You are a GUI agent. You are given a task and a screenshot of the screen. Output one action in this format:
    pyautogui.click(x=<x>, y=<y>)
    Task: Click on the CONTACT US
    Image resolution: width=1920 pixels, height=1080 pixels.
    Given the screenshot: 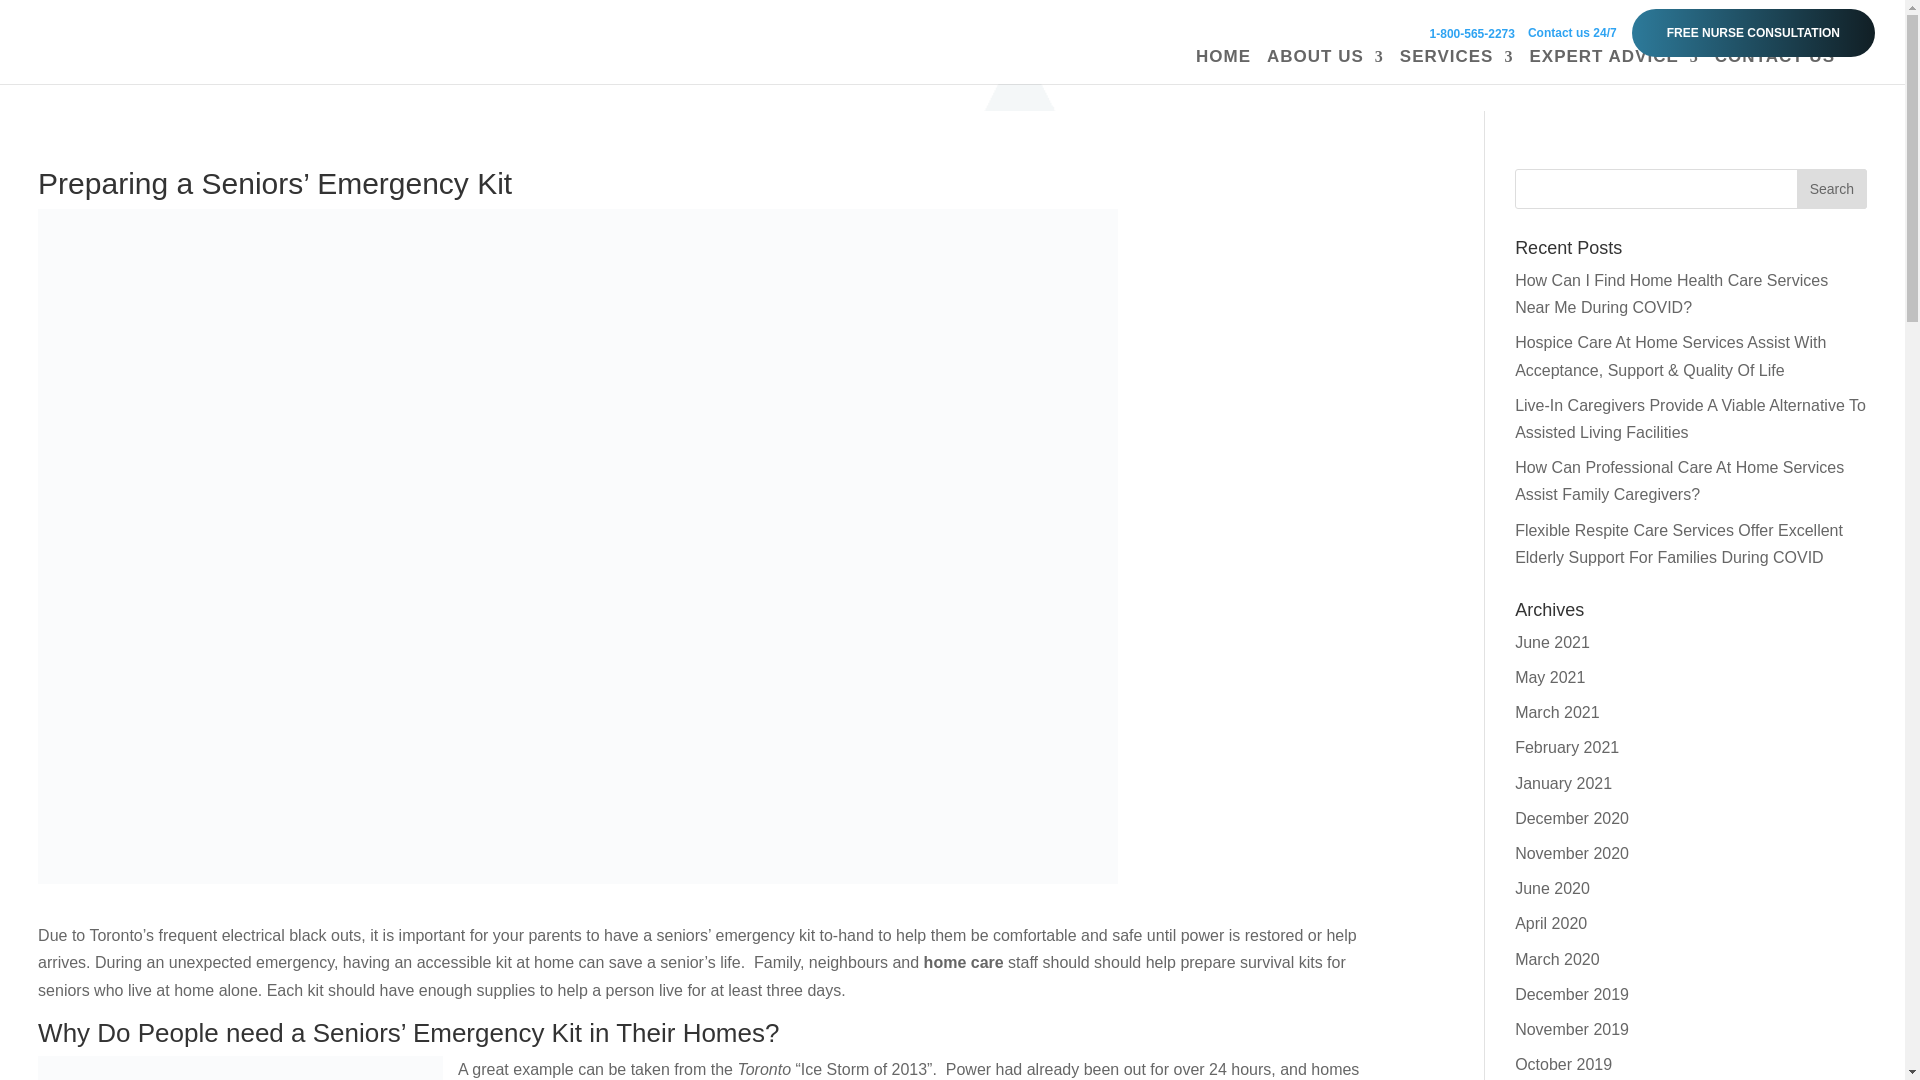 What is the action you would take?
    pyautogui.click(x=1774, y=66)
    